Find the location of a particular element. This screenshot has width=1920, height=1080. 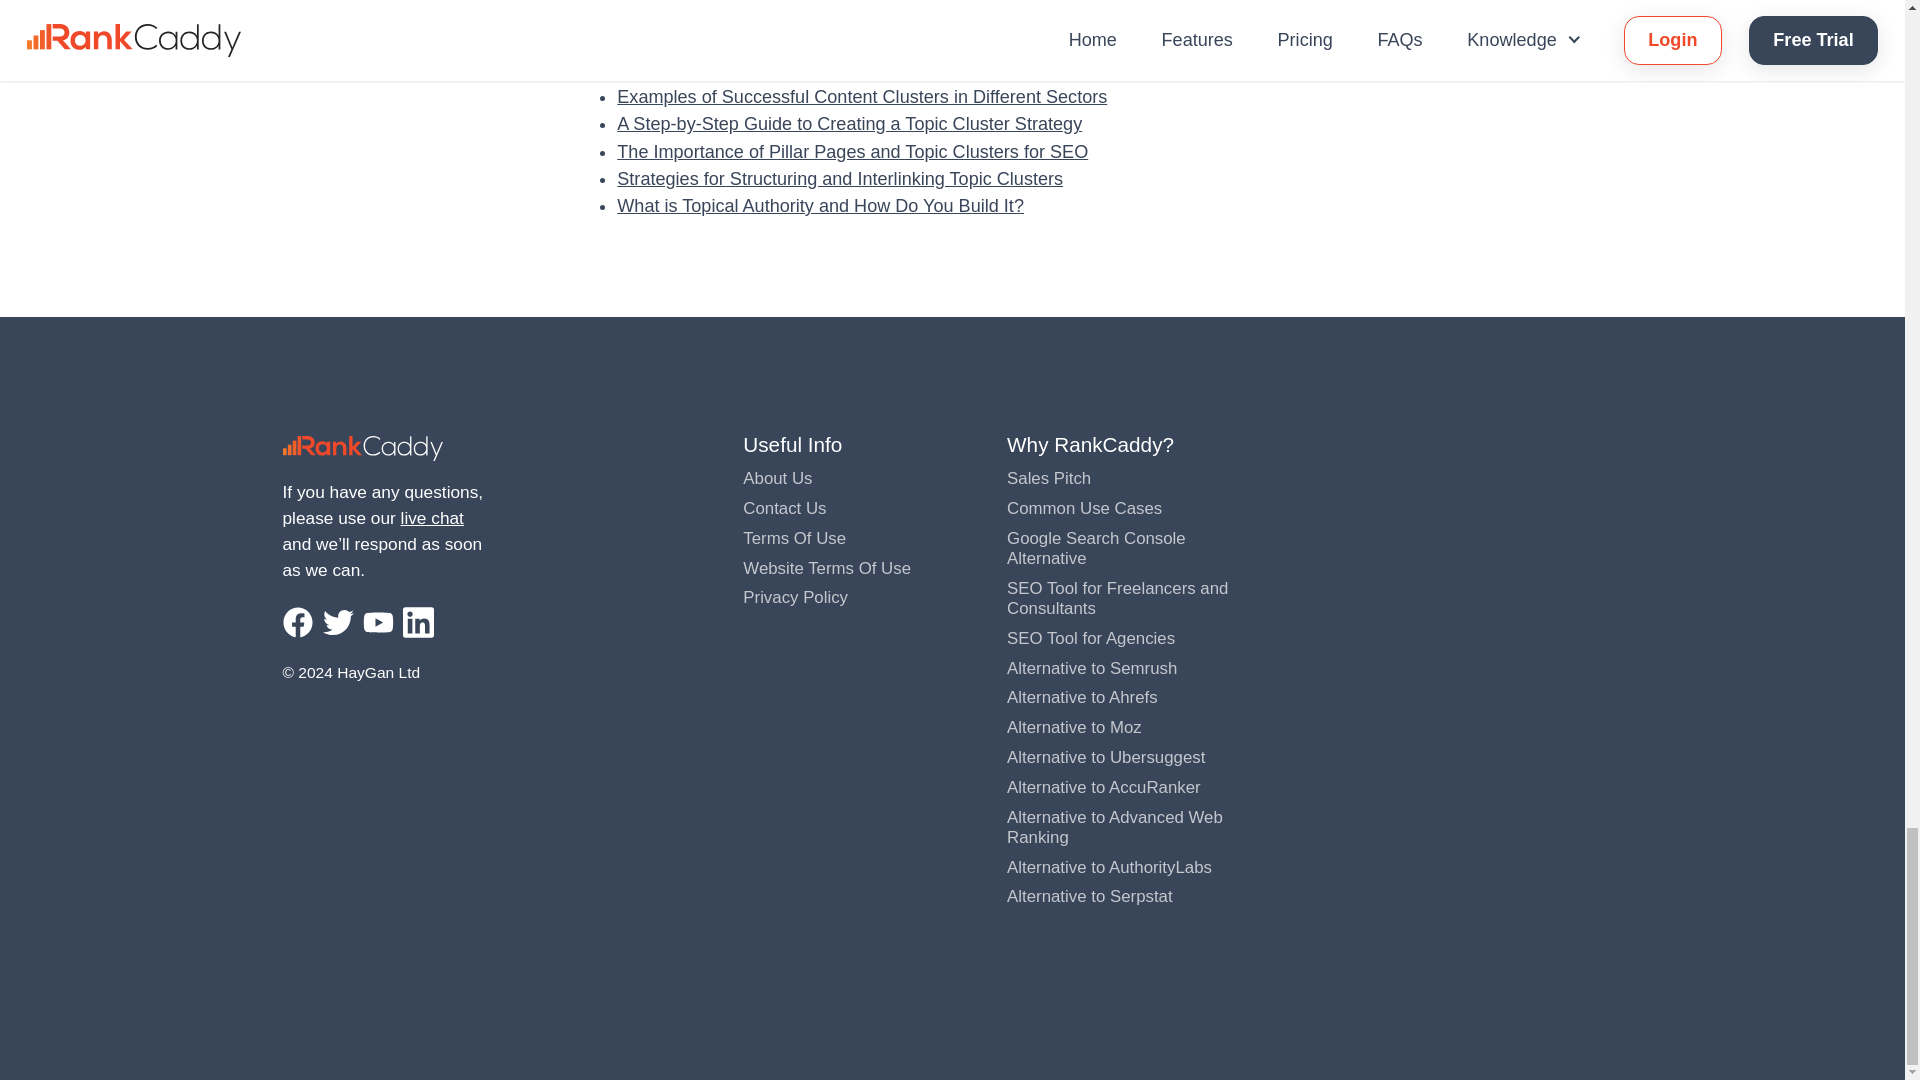

Terms Of Use is located at coordinates (794, 538).